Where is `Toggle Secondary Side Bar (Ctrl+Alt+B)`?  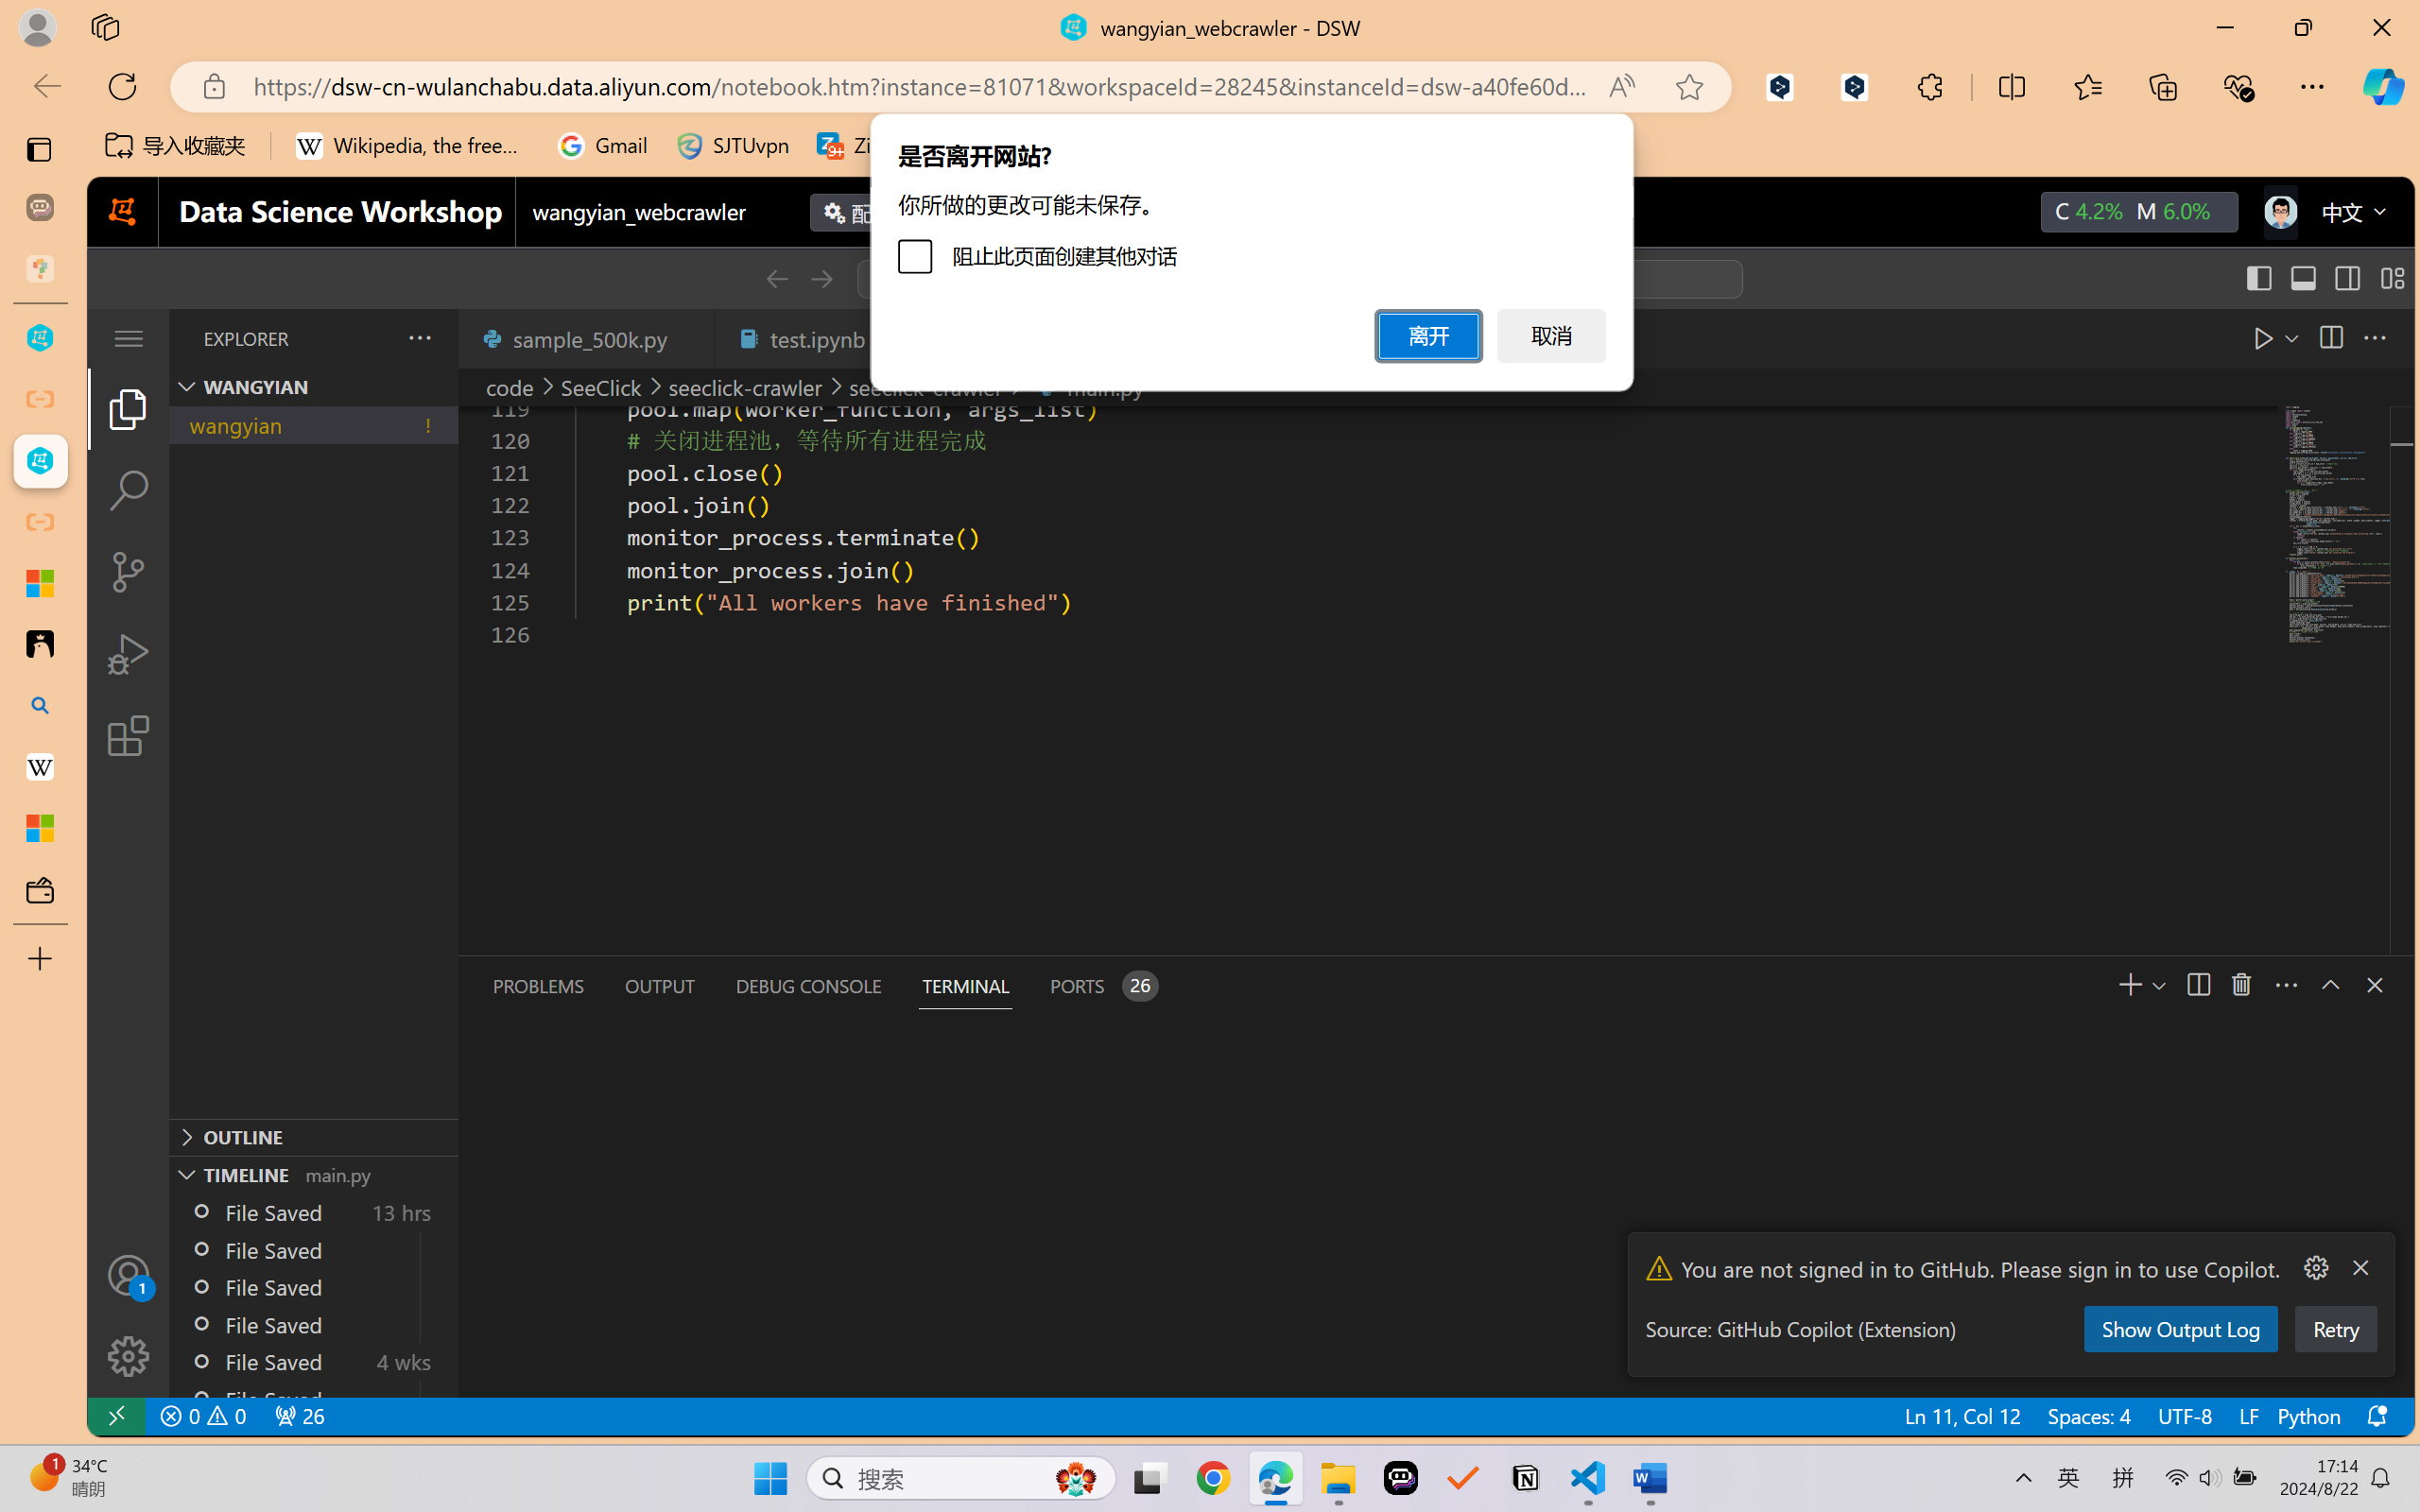
Toggle Secondary Side Bar (Ctrl+Alt+B) is located at coordinates (2346, 279).